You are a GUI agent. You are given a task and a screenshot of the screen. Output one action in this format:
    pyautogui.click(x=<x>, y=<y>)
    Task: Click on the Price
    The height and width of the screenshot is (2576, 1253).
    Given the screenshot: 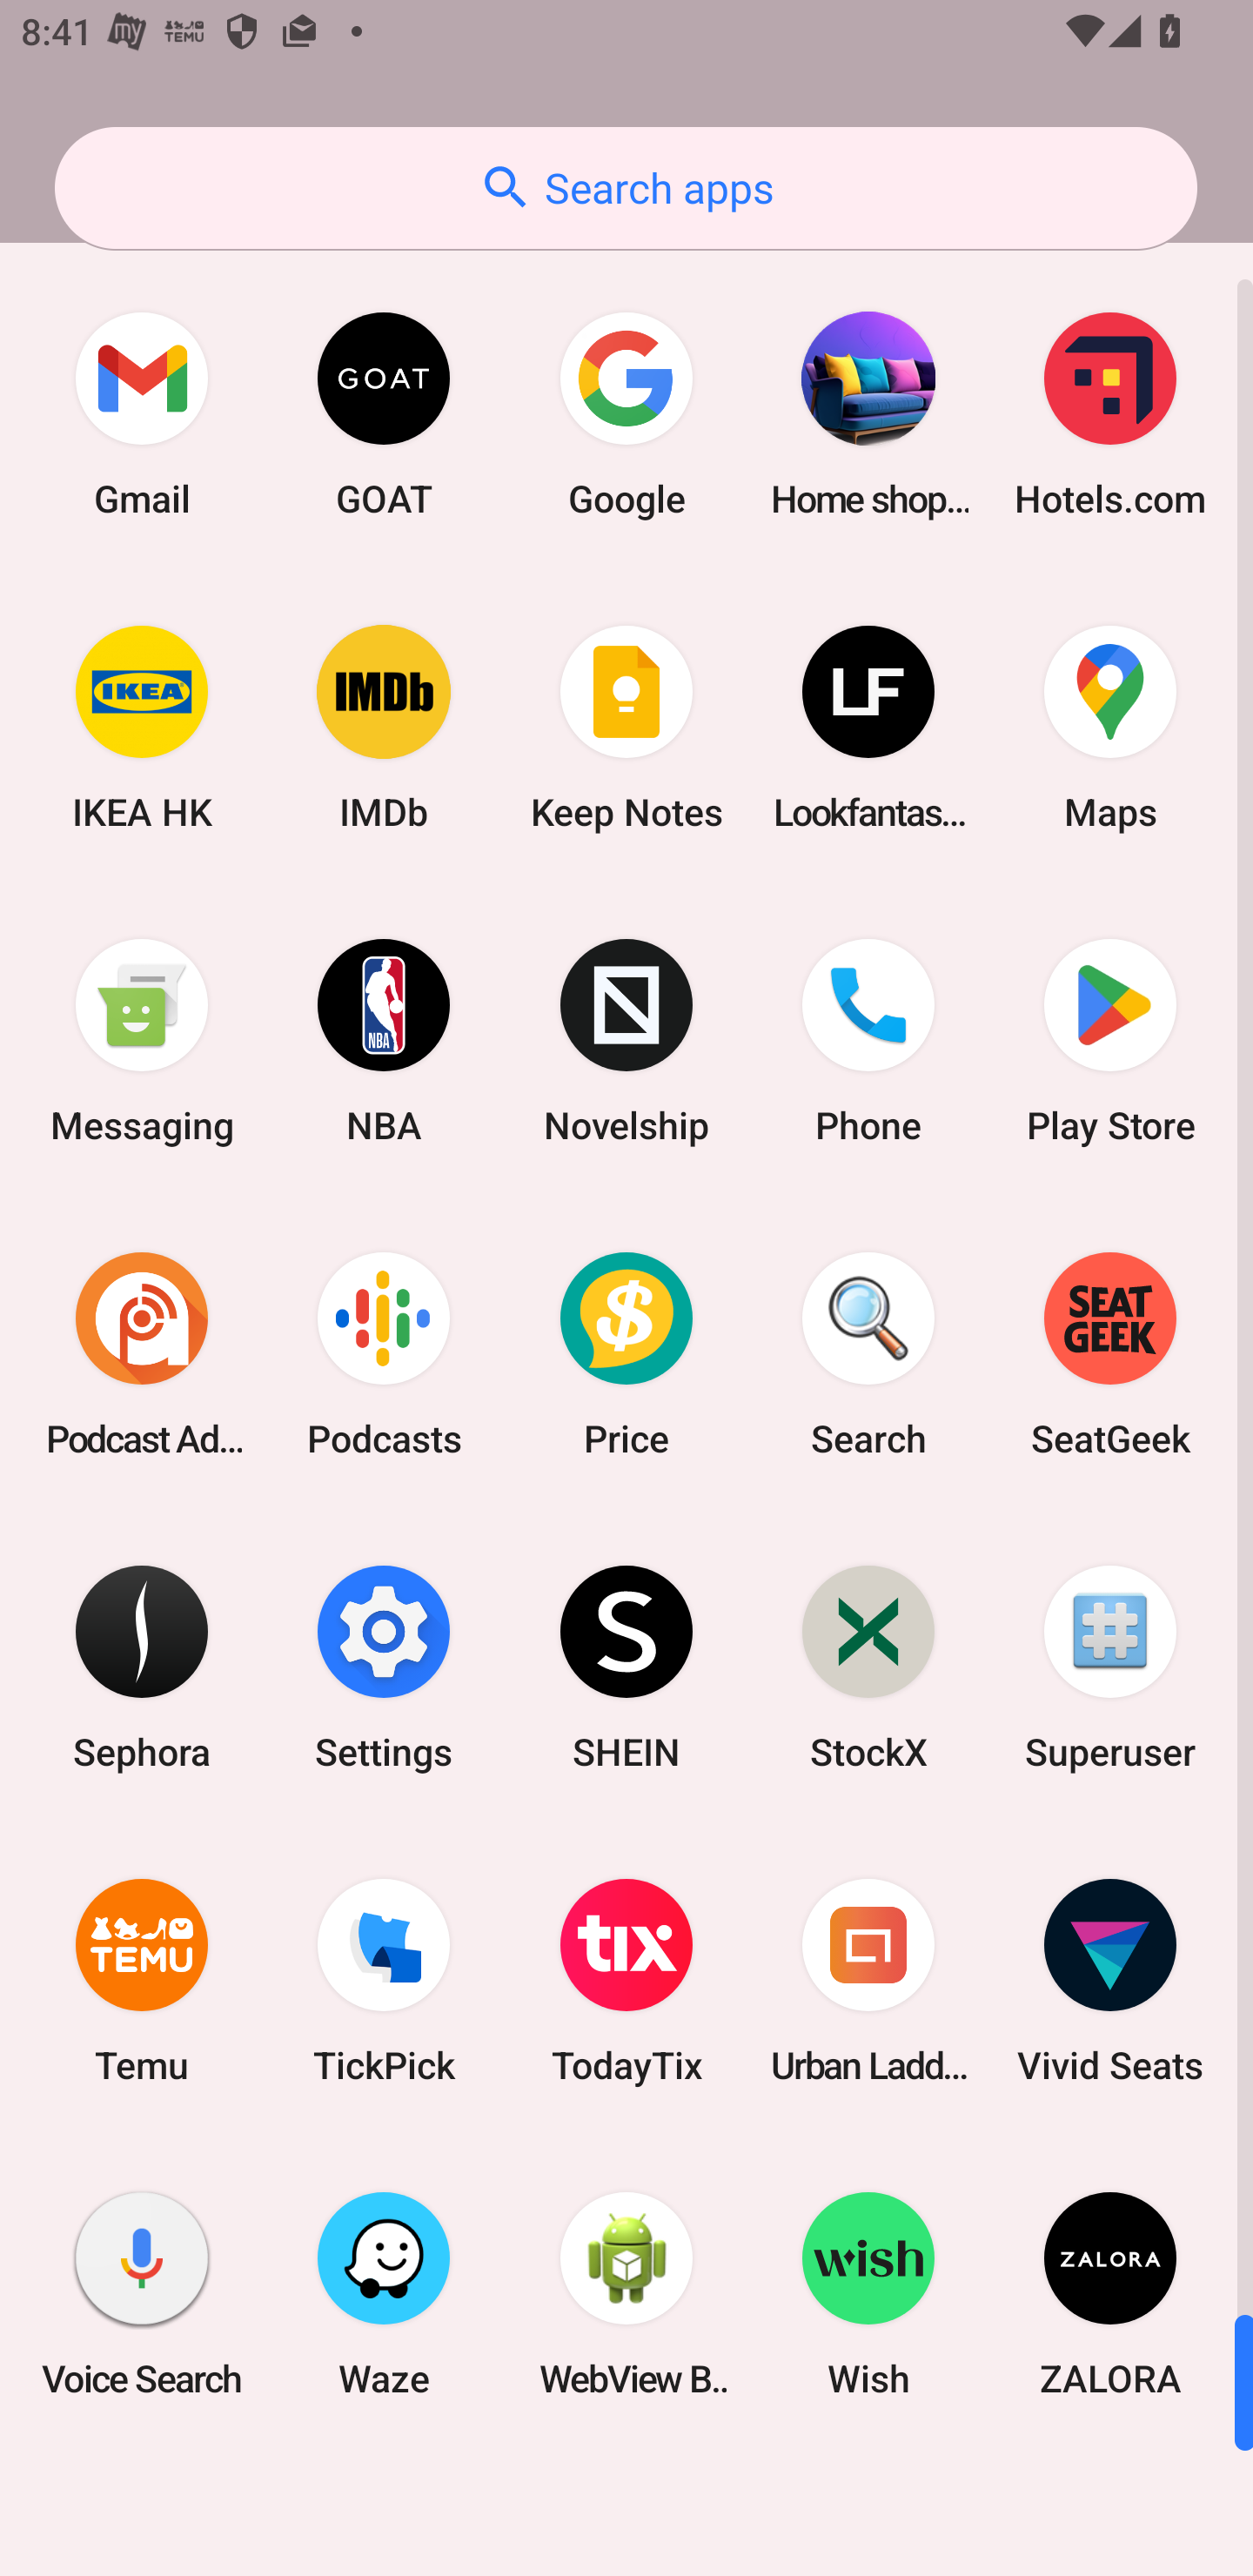 What is the action you would take?
    pyautogui.click(x=626, y=1353)
    